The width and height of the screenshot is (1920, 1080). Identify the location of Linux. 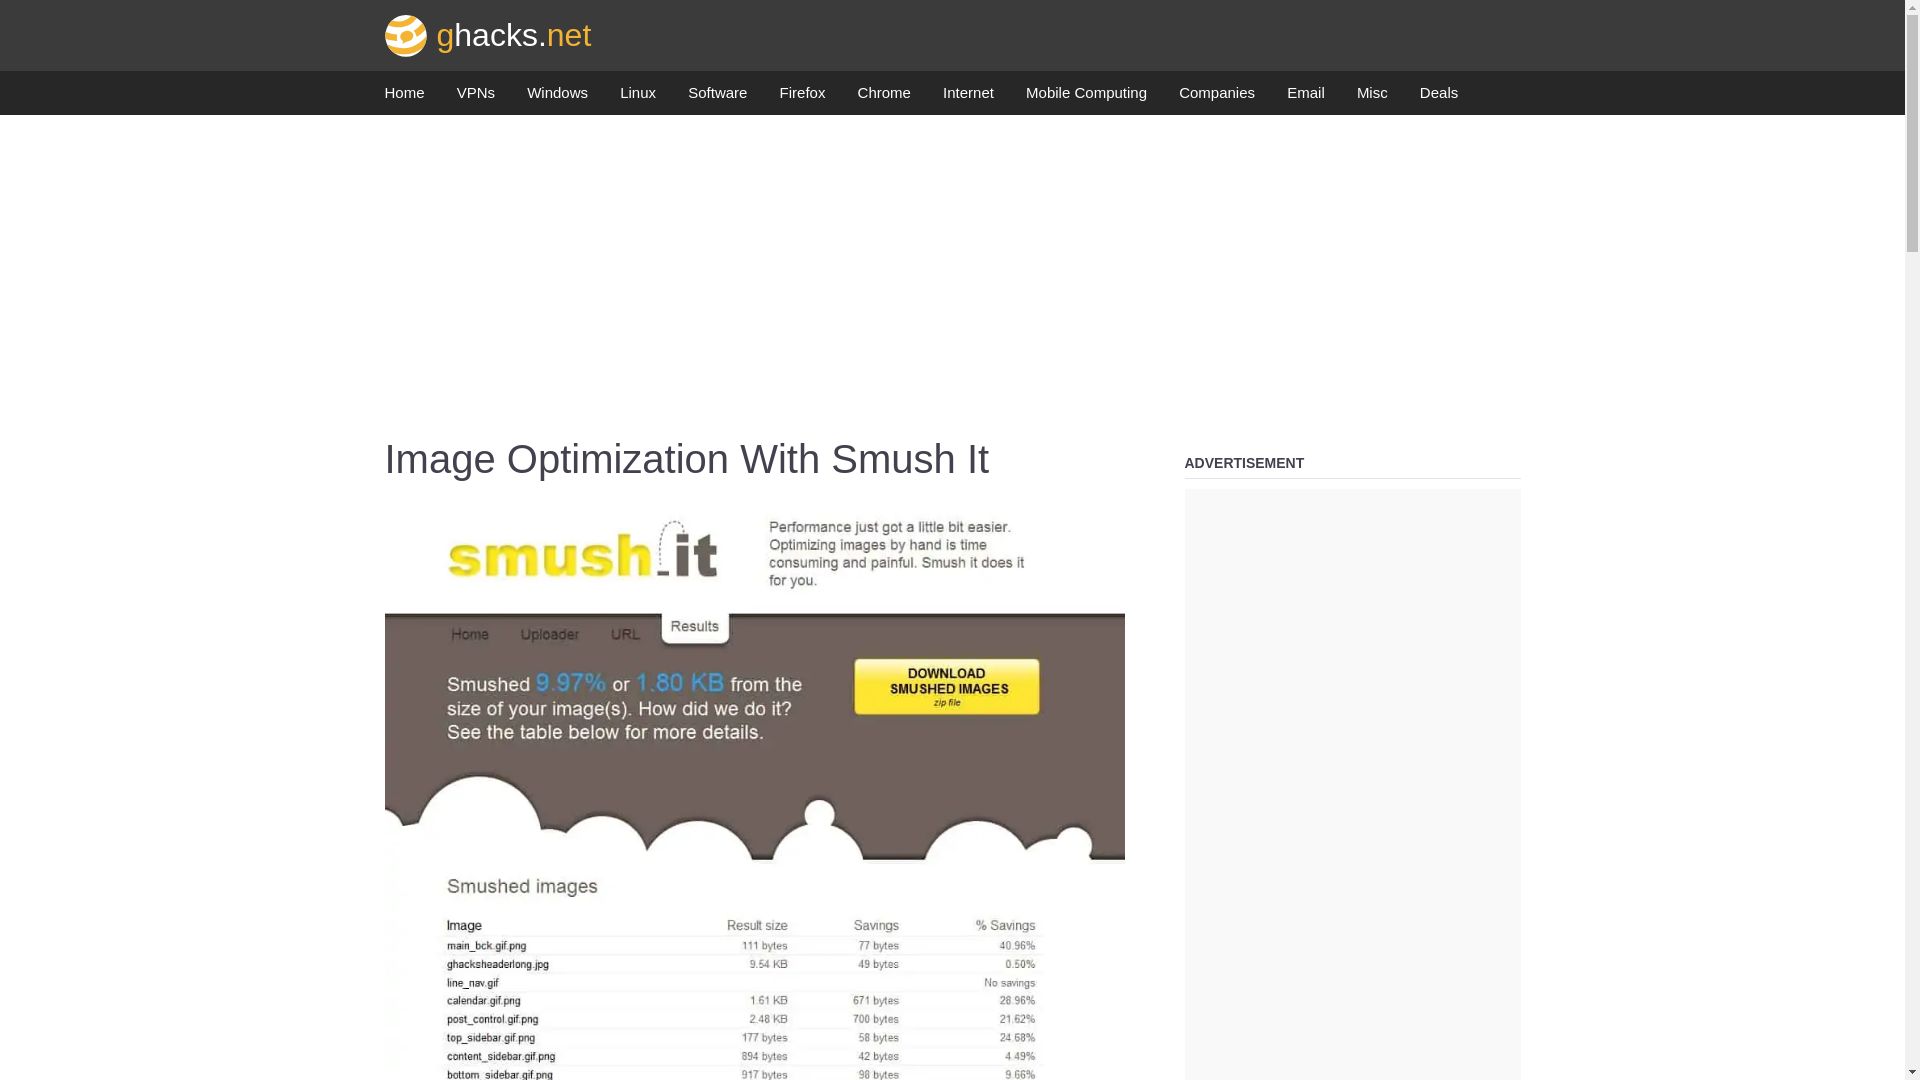
(638, 98).